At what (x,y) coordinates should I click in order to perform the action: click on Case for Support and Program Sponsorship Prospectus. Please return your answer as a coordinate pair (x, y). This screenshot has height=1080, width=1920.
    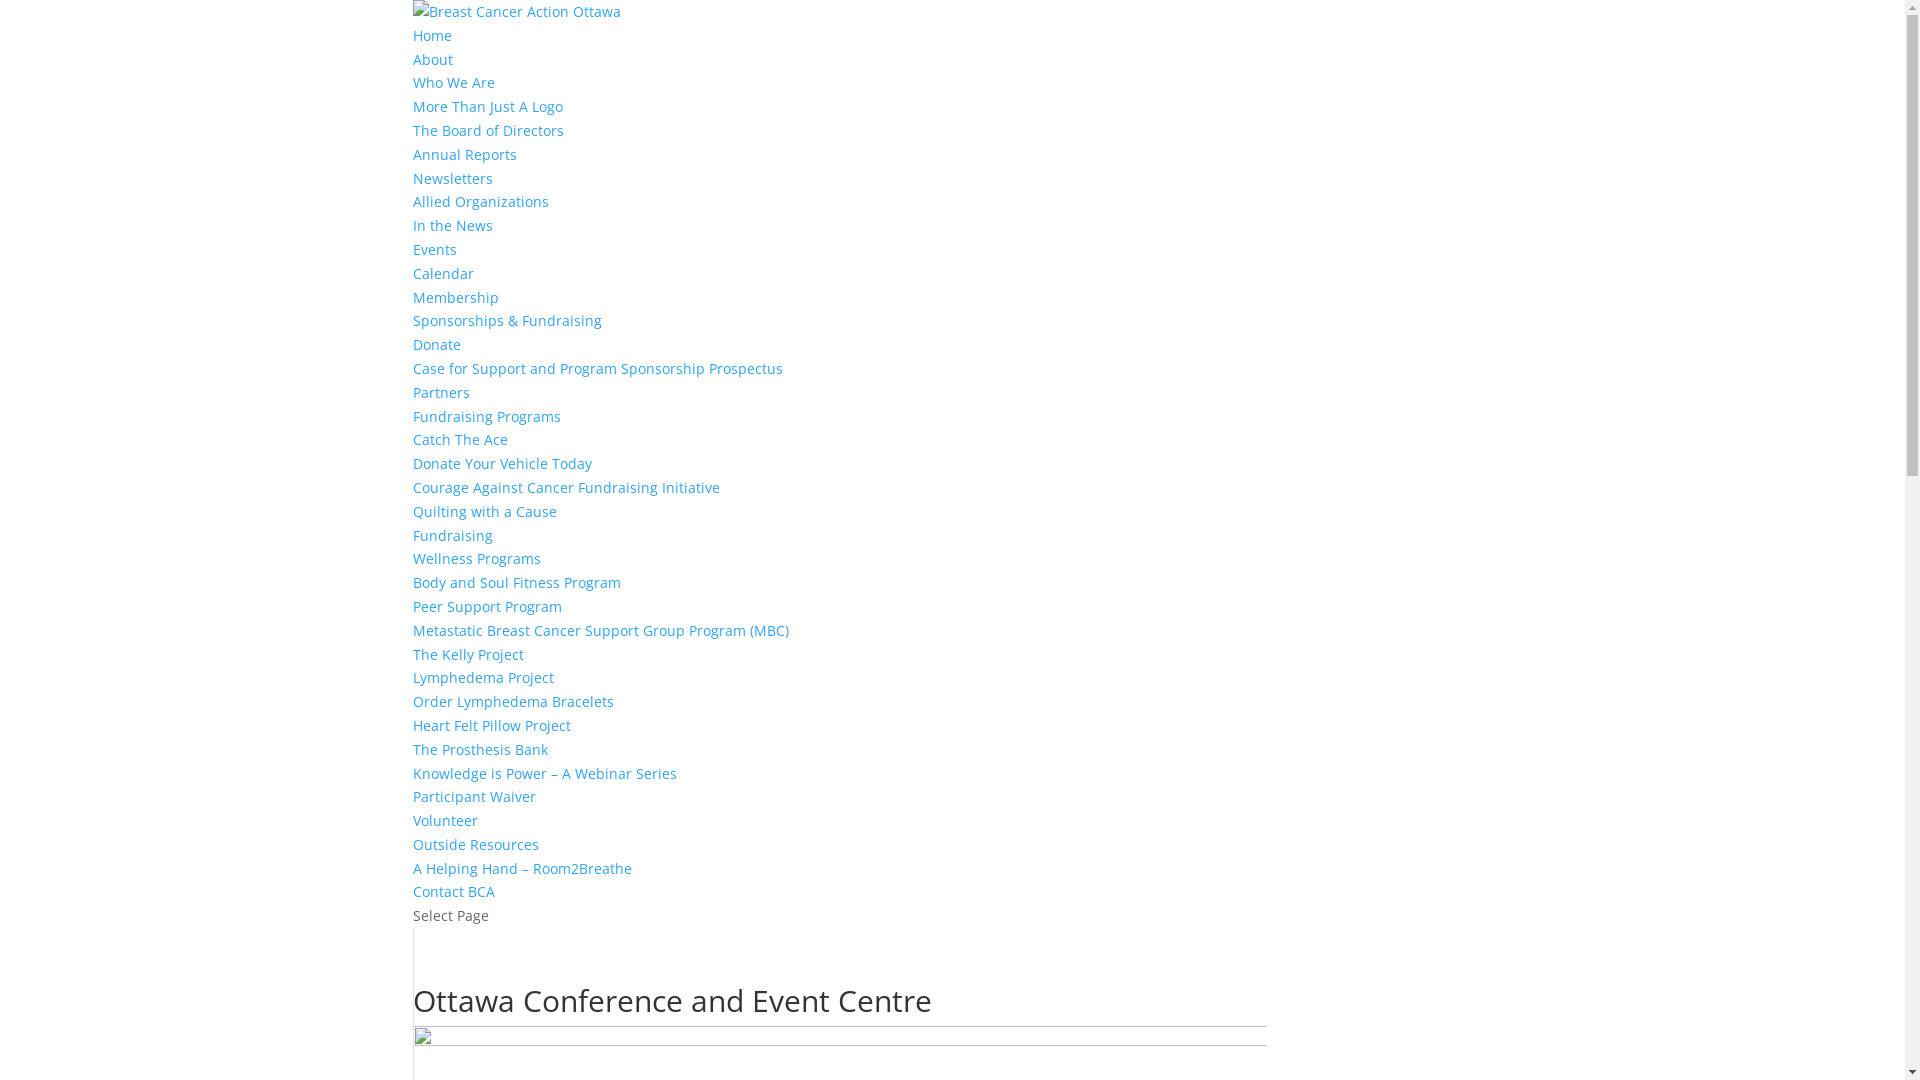
    Looking at the image, I should click on (597, 368).